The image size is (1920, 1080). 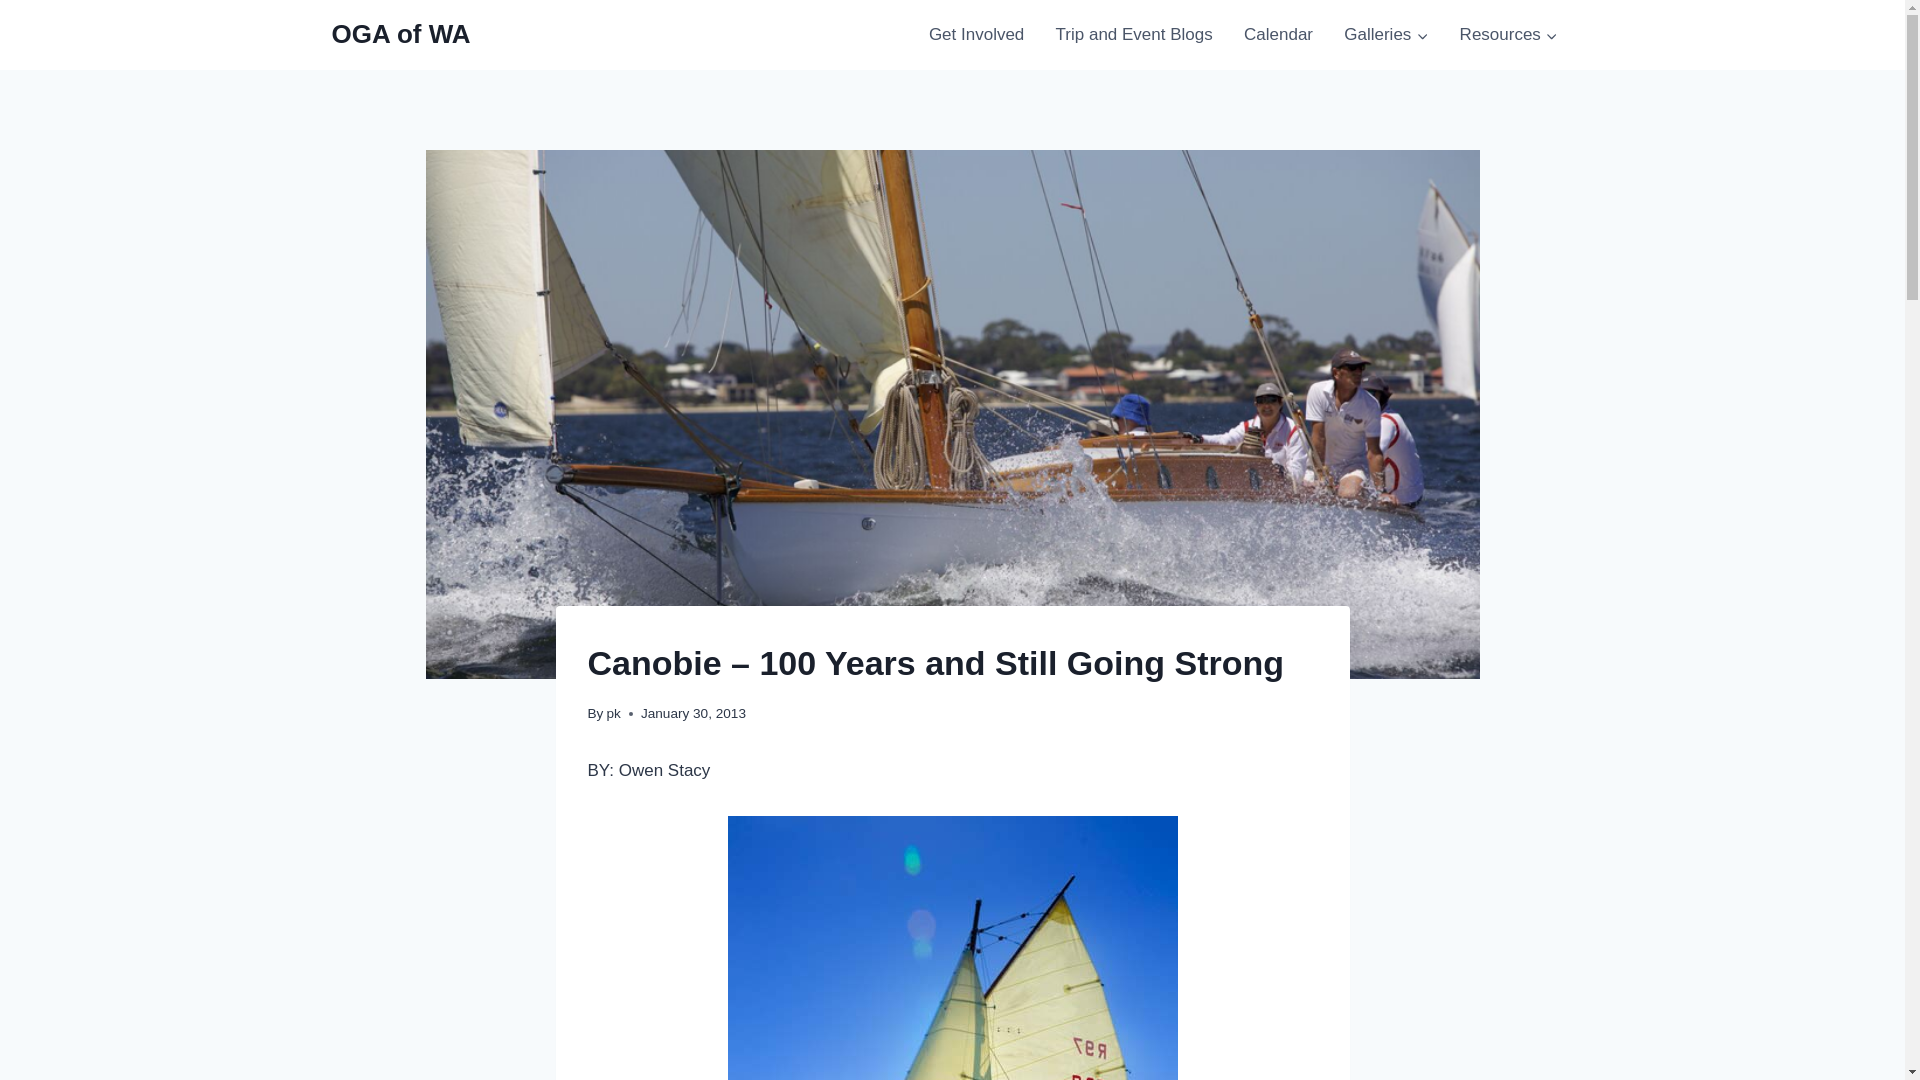 I want to click on Trip and Event Blogs, so click(x=1134, y=34).